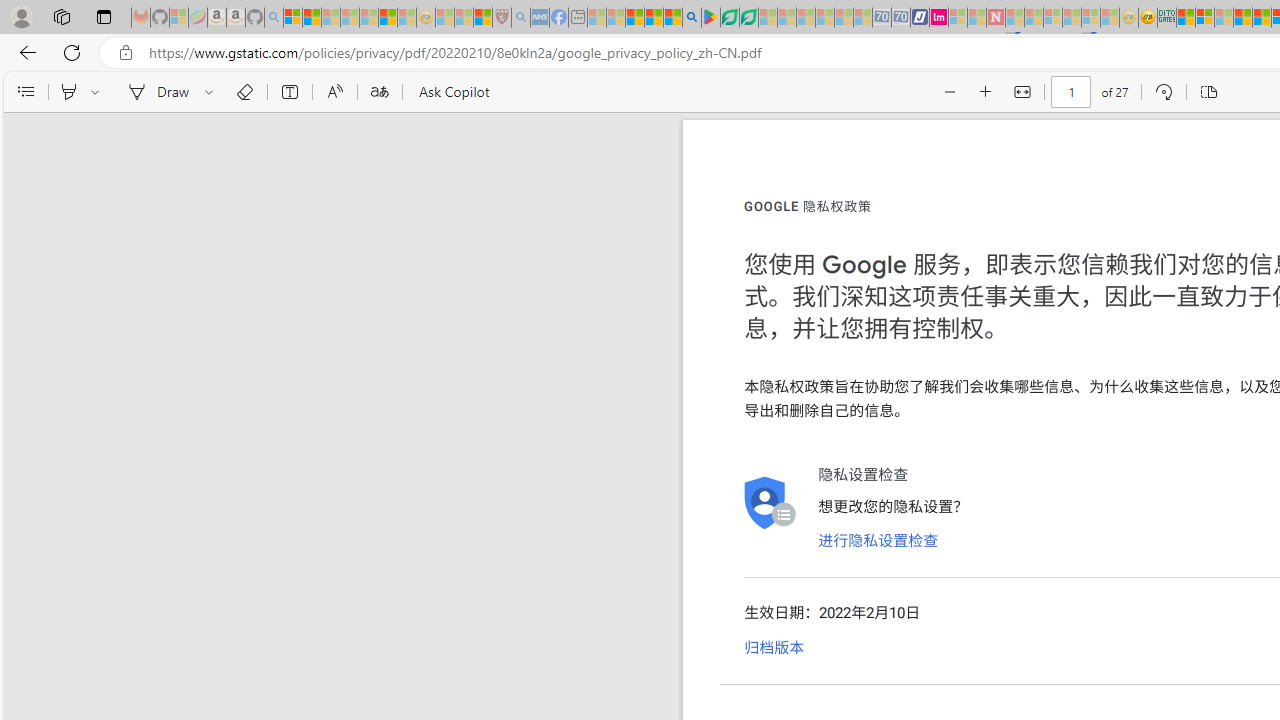 The width and height of the screenshot is (1280, 720). I want to click on Highlight, so click(68, 92).